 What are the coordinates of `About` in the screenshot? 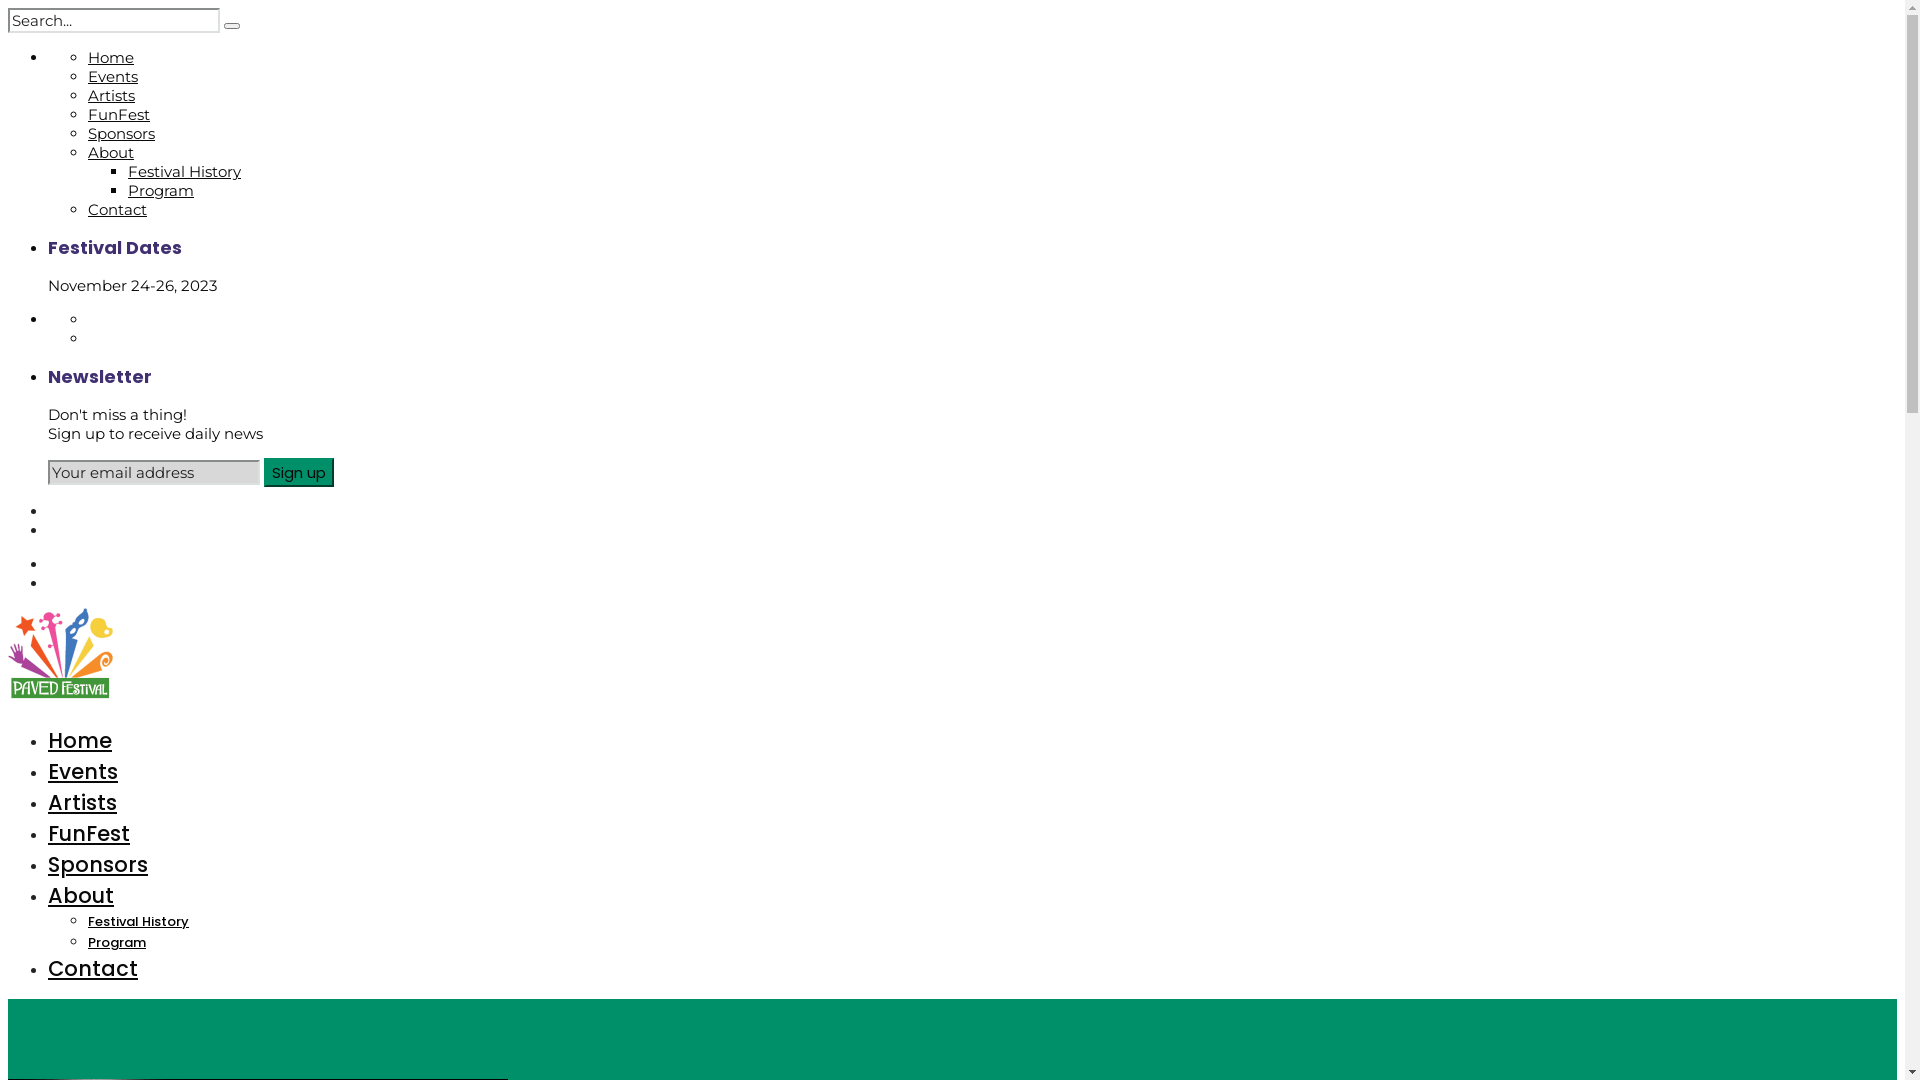 It's located at (111, 152).